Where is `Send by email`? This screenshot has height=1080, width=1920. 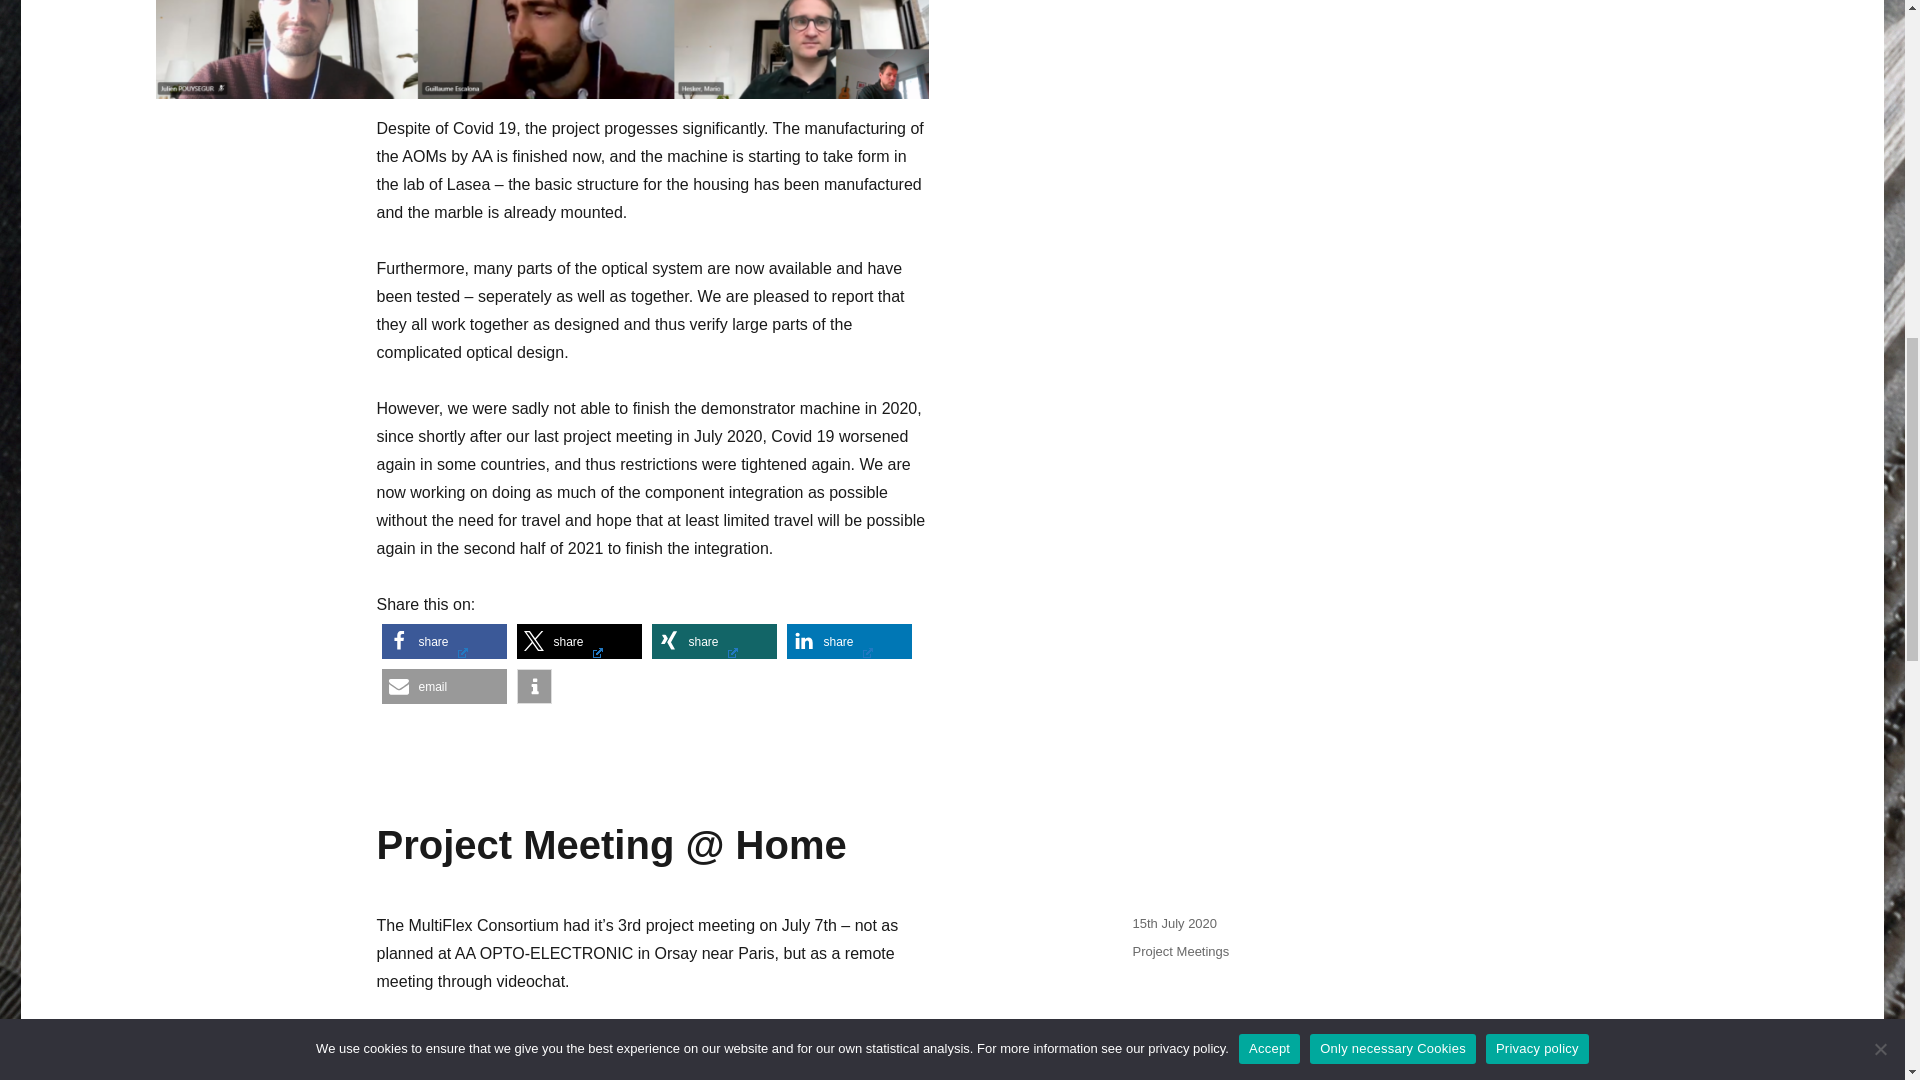 Send by email is located at coordinates (444, 686).